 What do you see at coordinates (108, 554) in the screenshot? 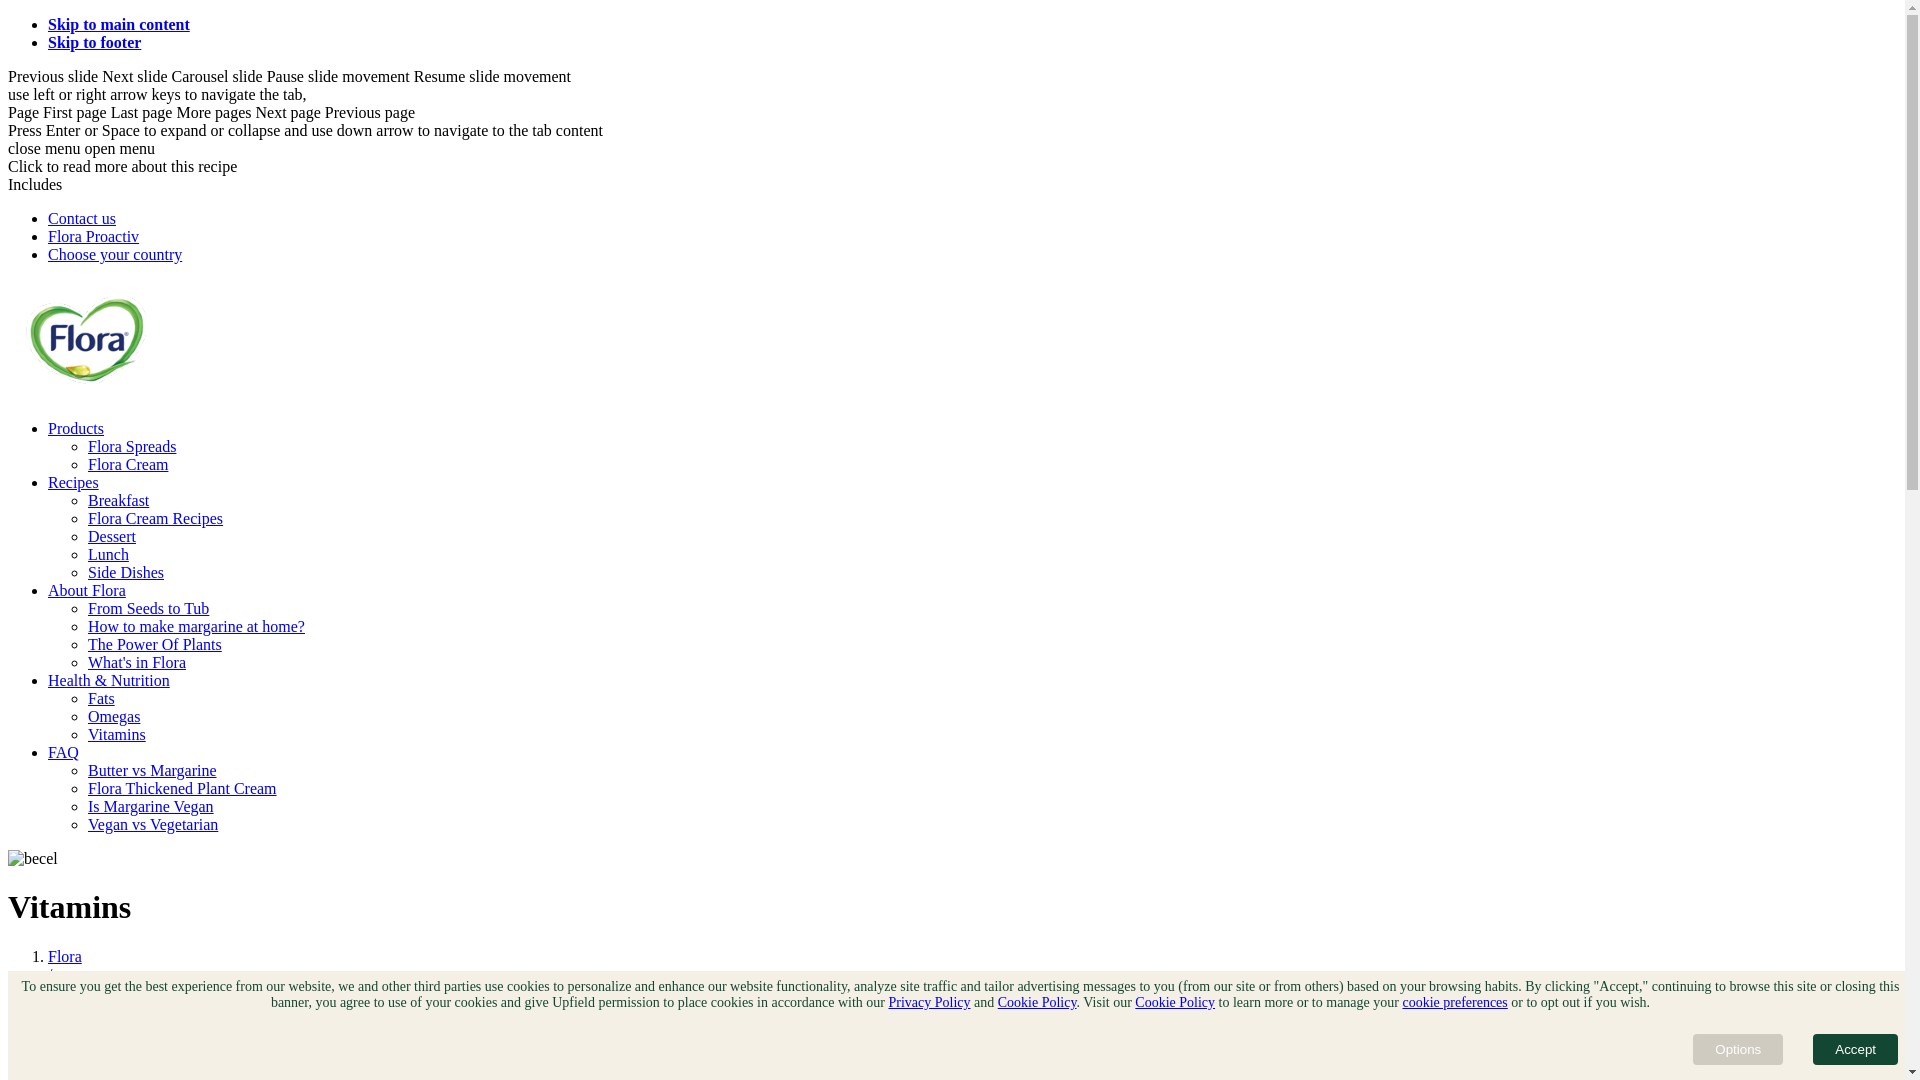
I see `Lunch` at bounding box center [108, 554].